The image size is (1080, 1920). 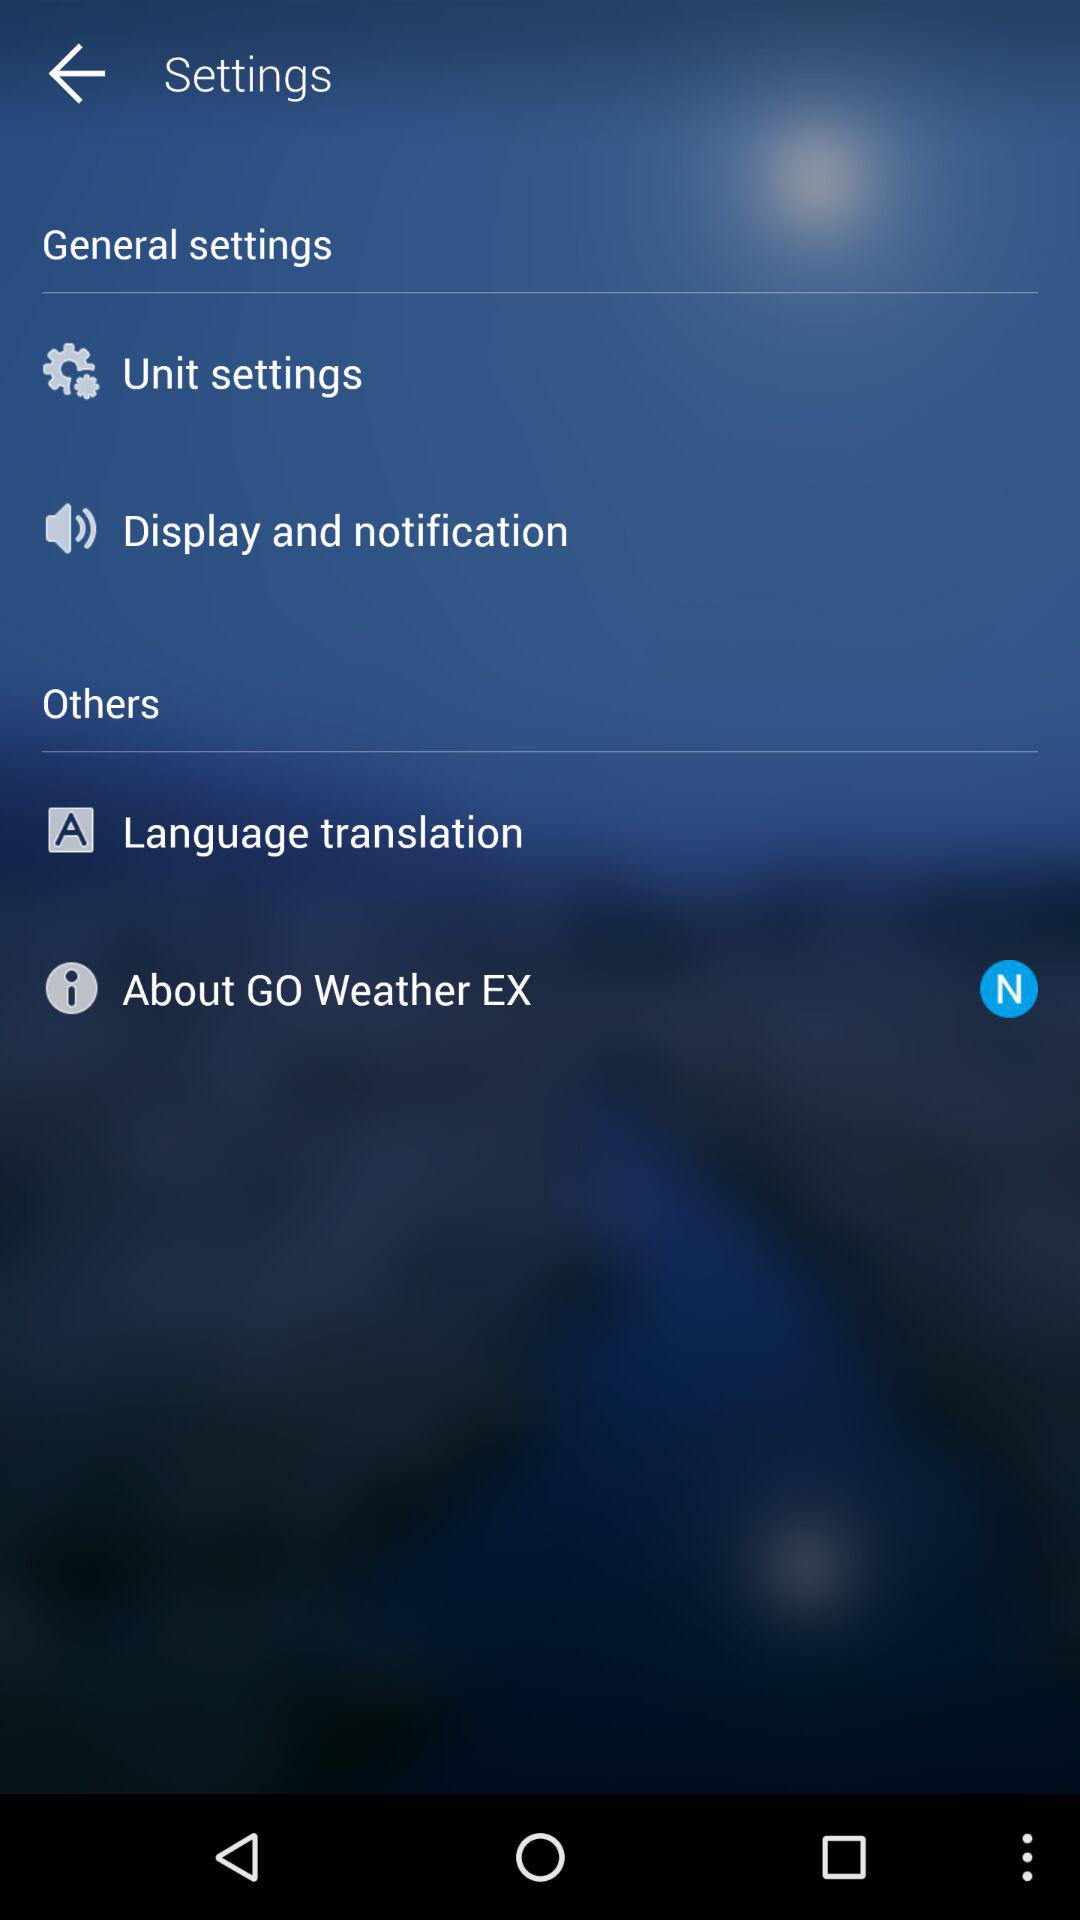 I want to click on jump to the display and notification, so click(x=540, y=529).